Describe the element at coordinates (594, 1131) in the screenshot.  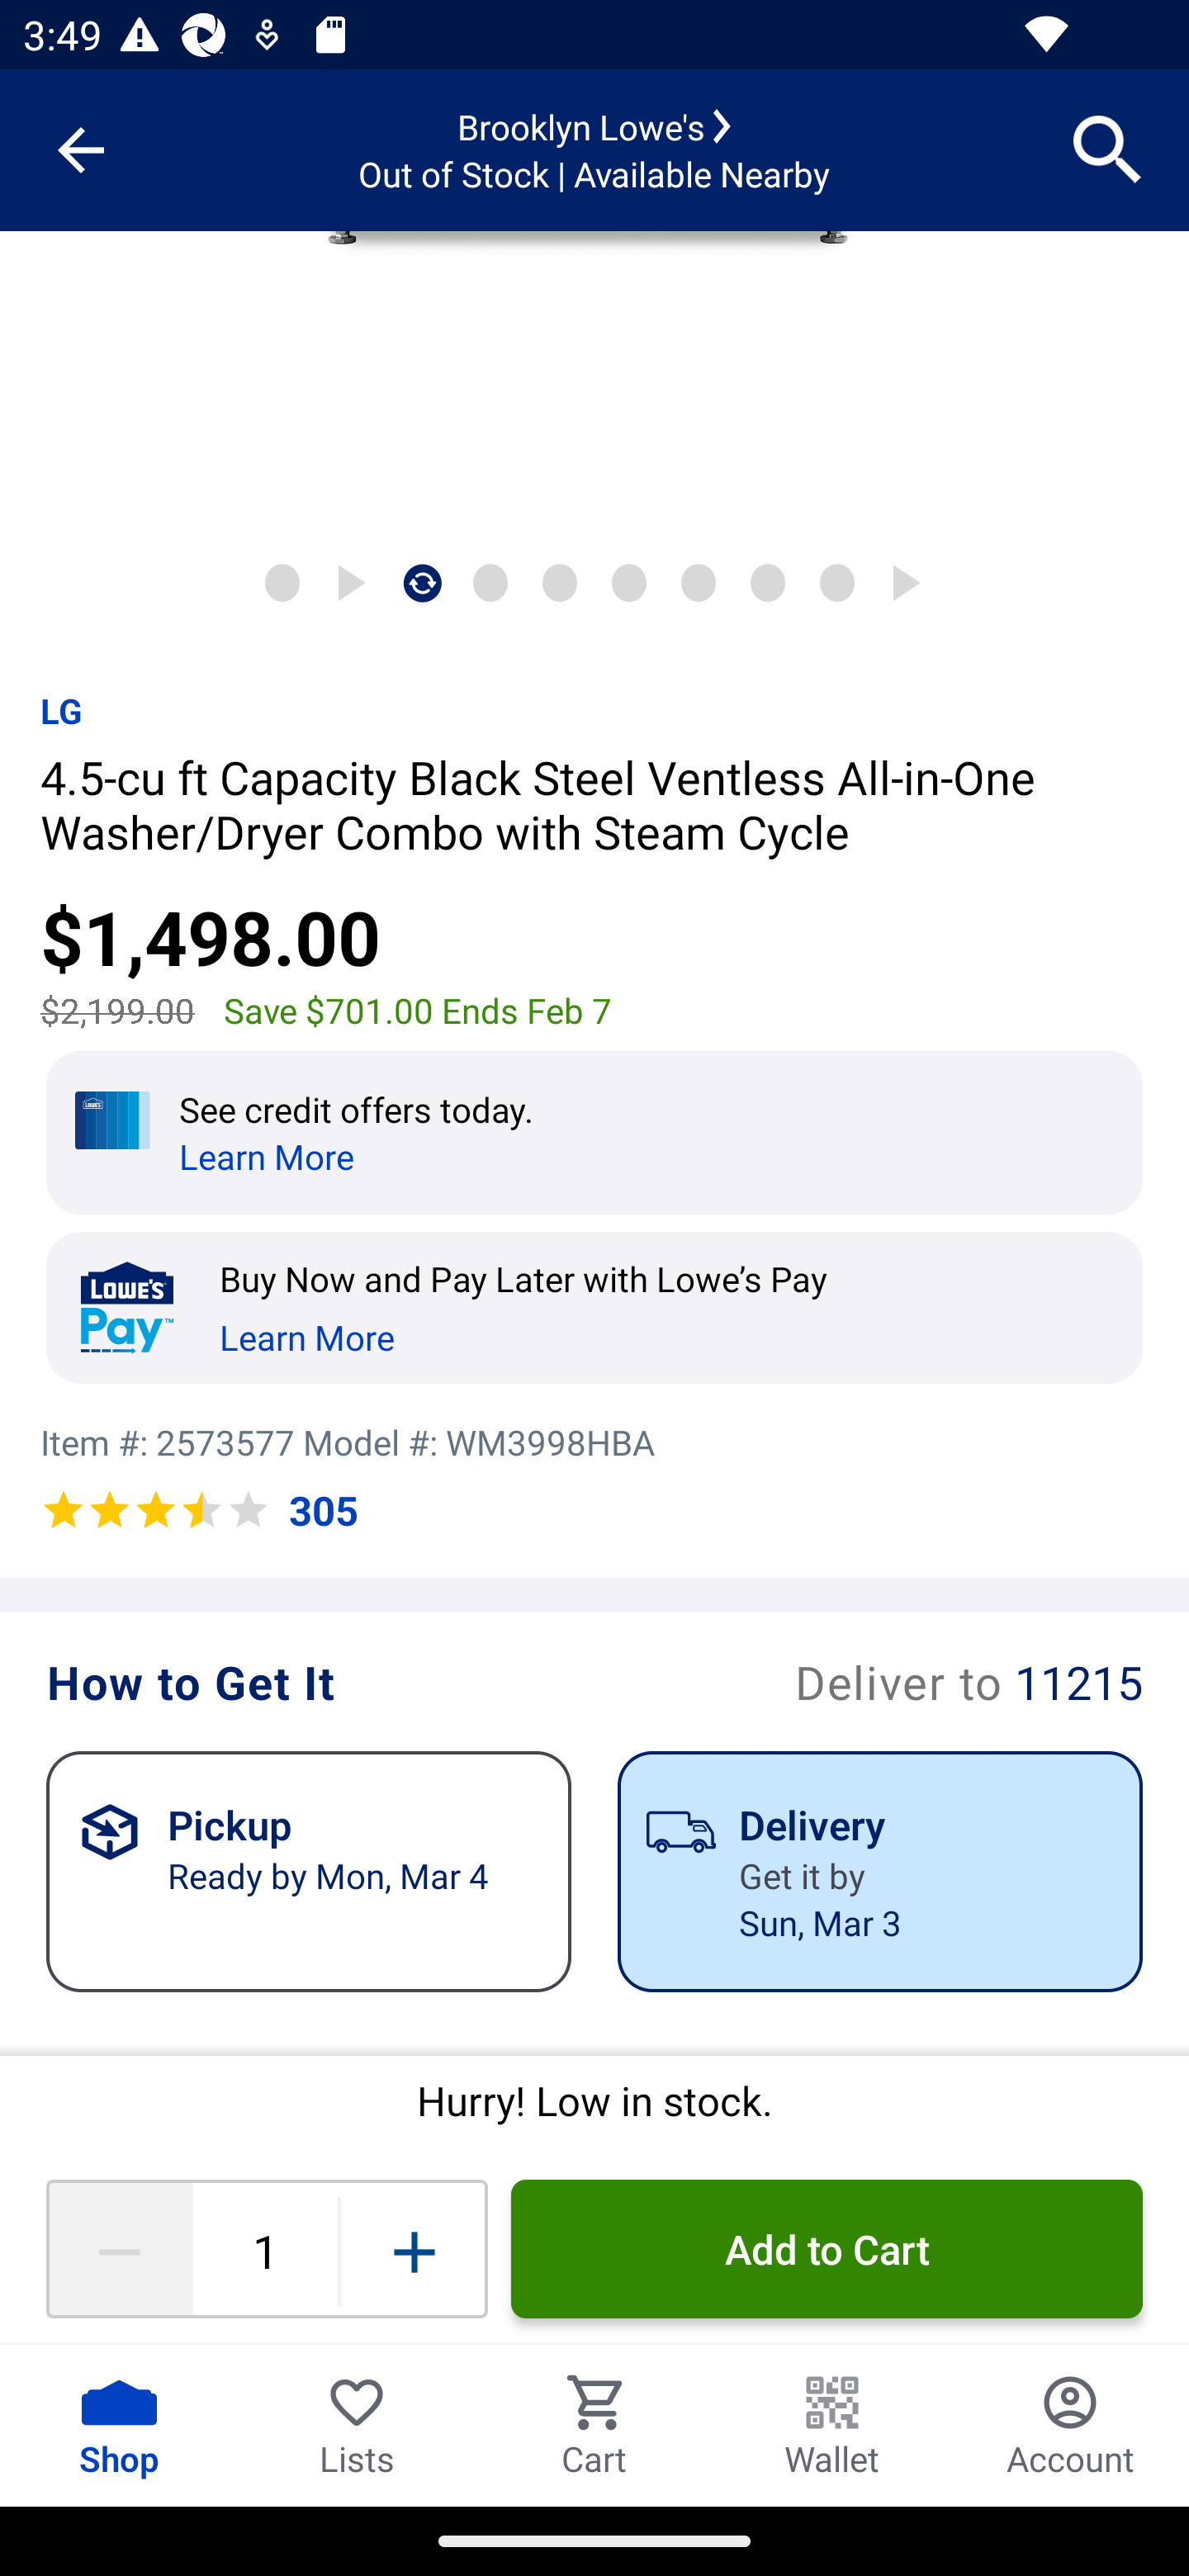
I see `See credit offers today. Learn More` at that location.